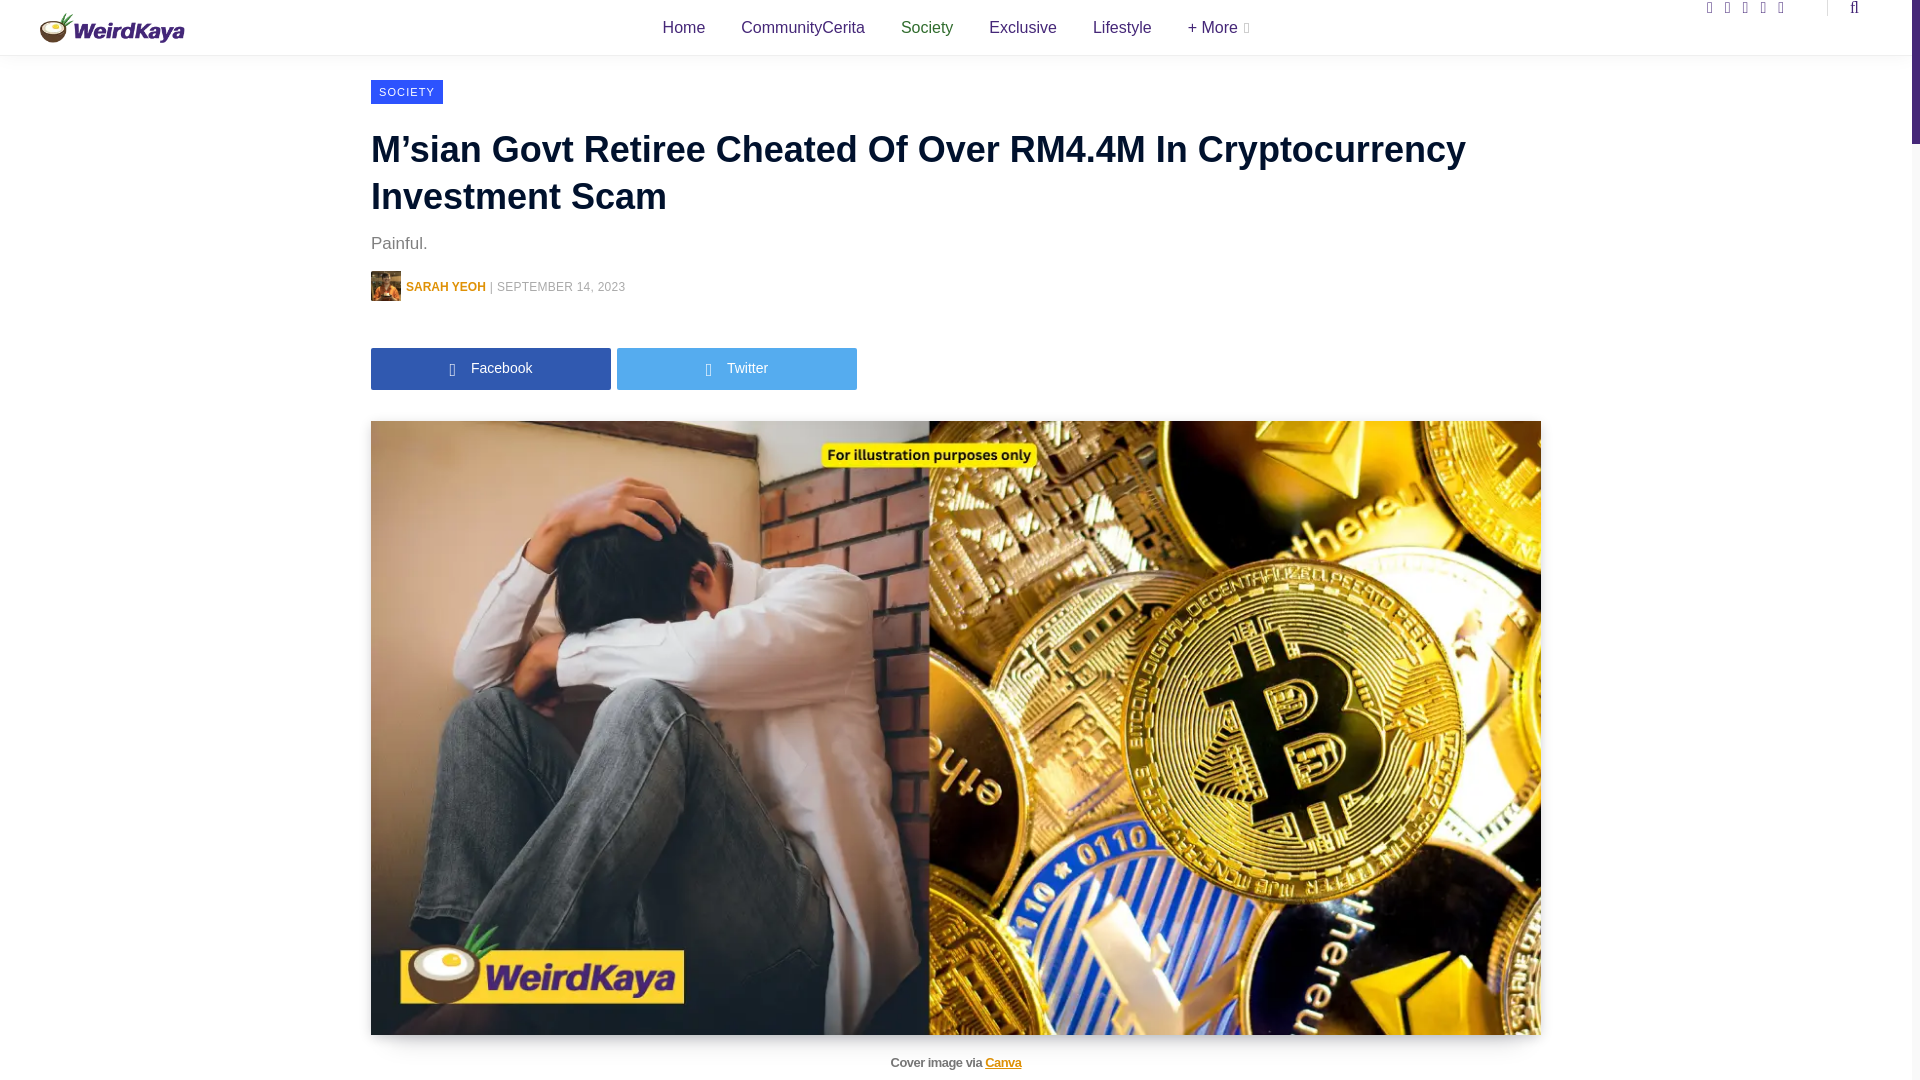 The height and width of the screenshot is (1080, 1920). I want to click on Categories, so click(1218, 28).